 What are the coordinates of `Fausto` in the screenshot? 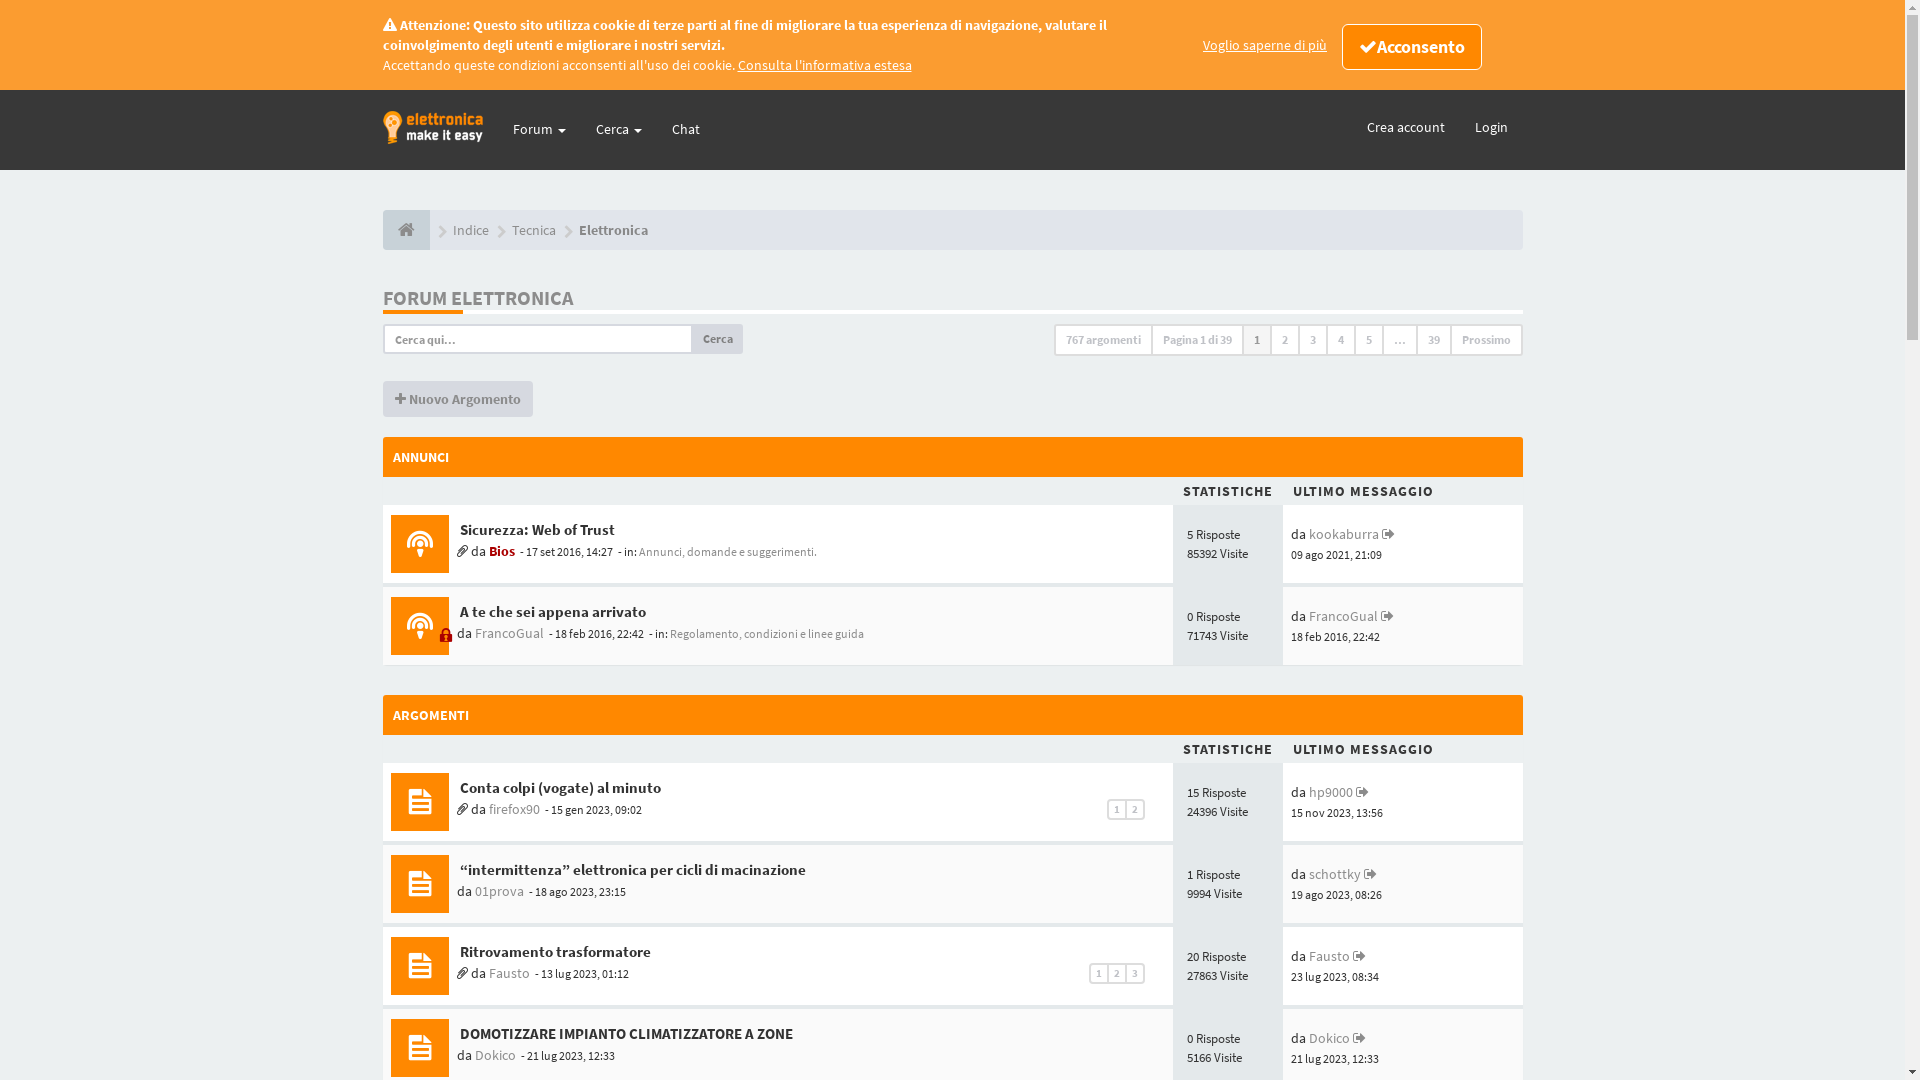 It's located at (1330, 956).